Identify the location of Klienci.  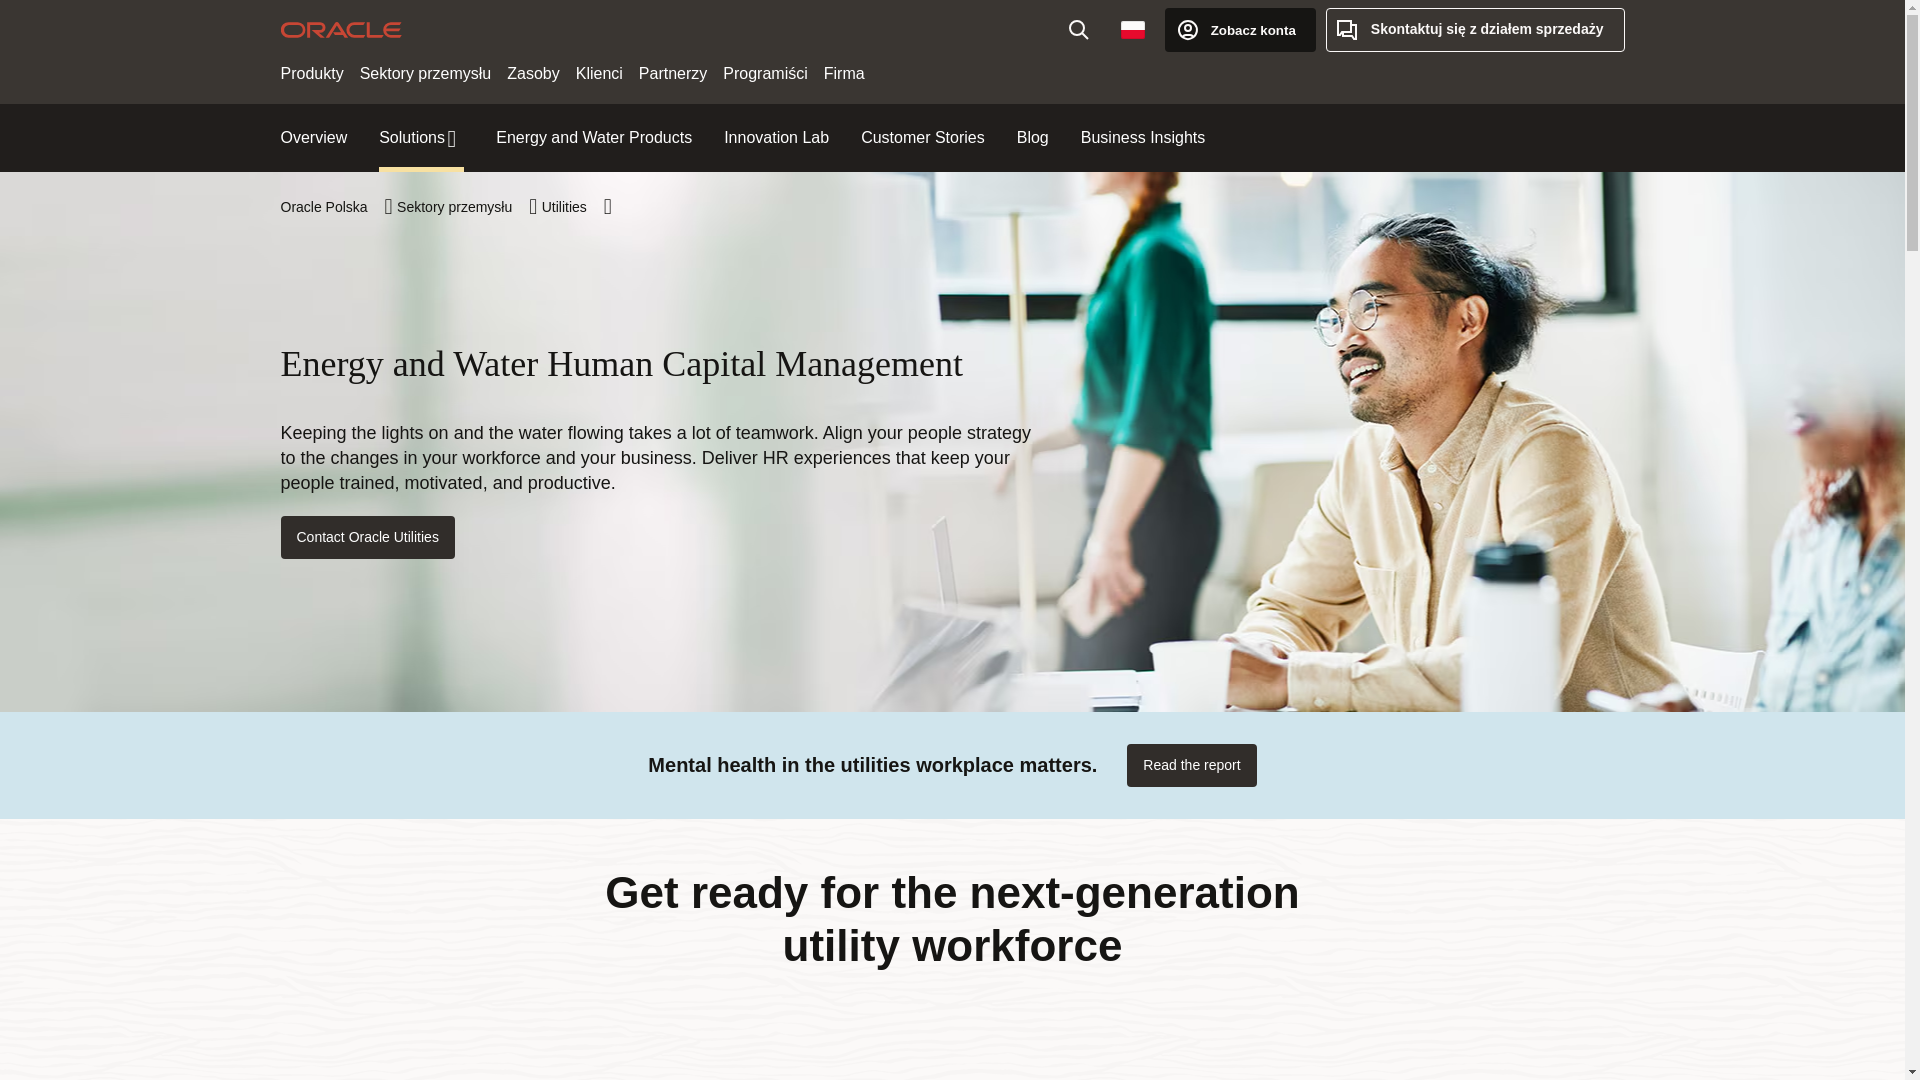
(600, 74).